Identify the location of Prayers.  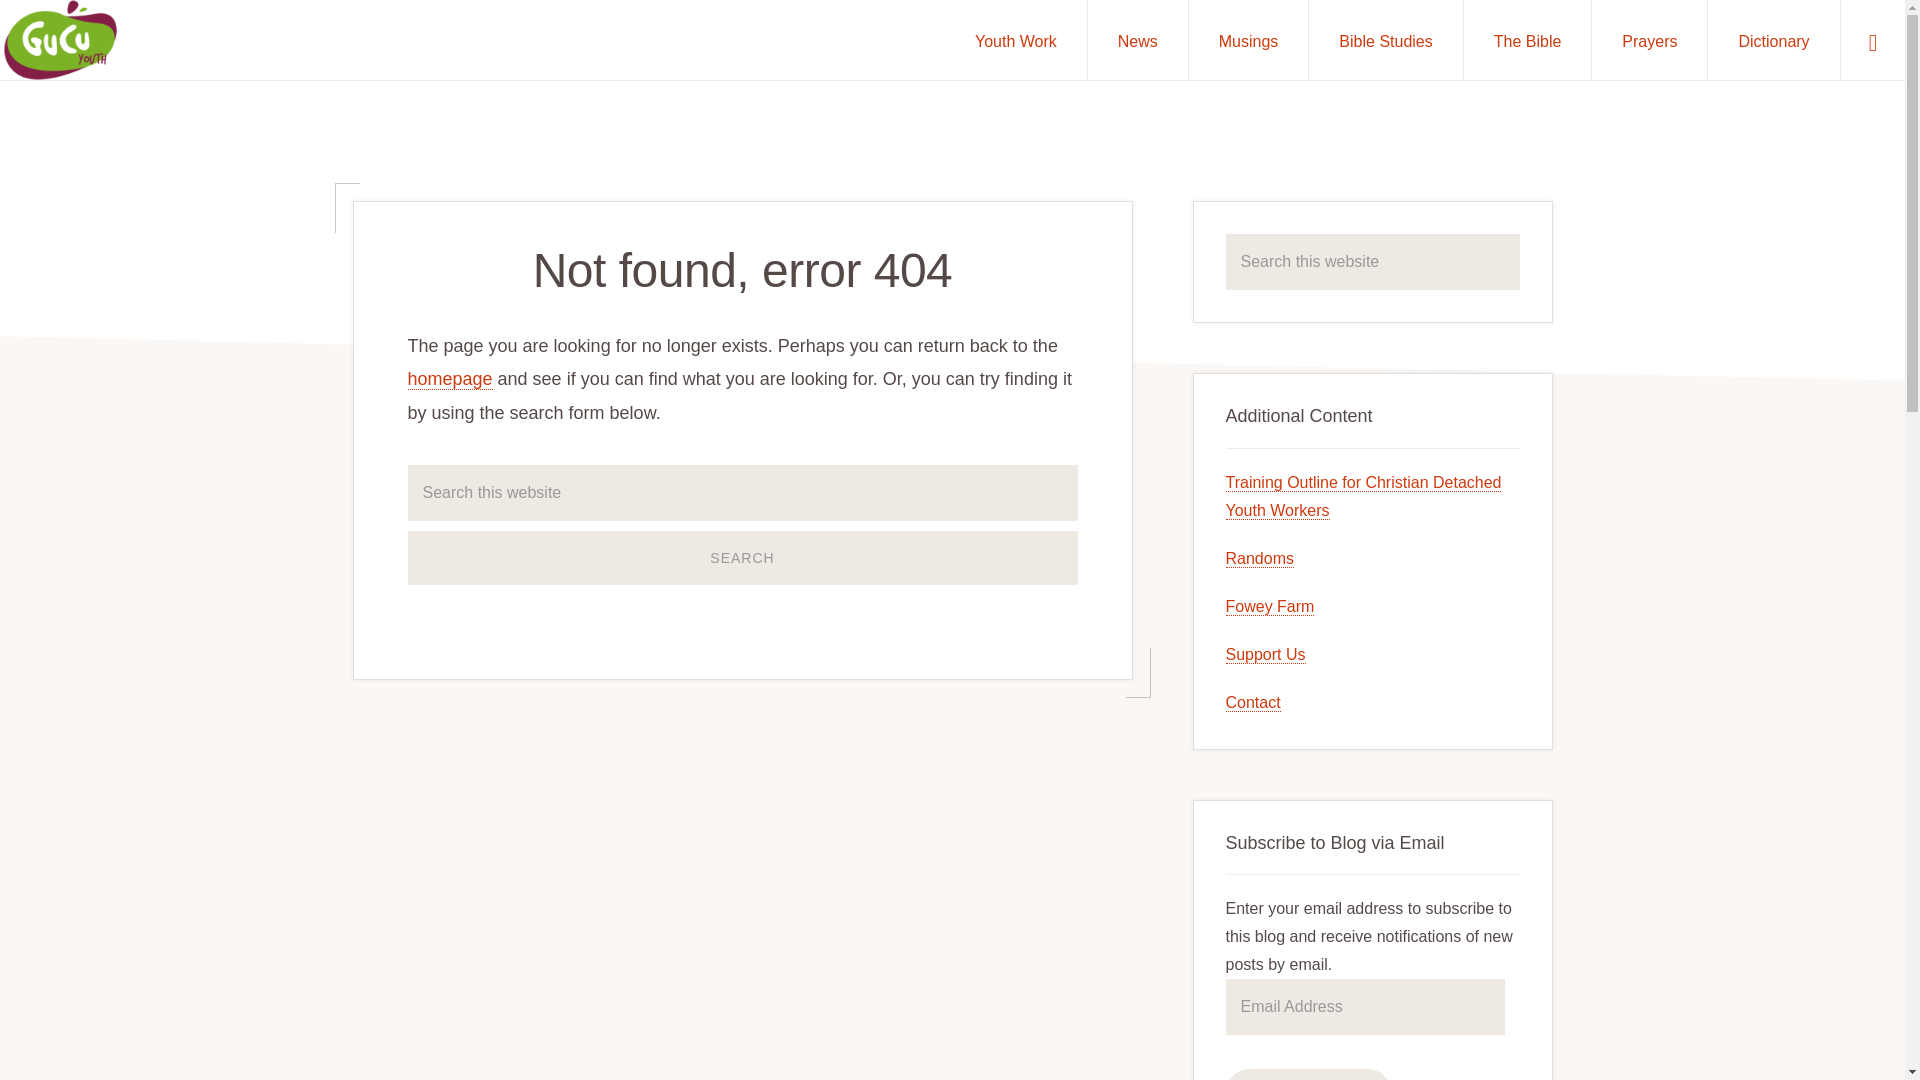
(1648, 40).